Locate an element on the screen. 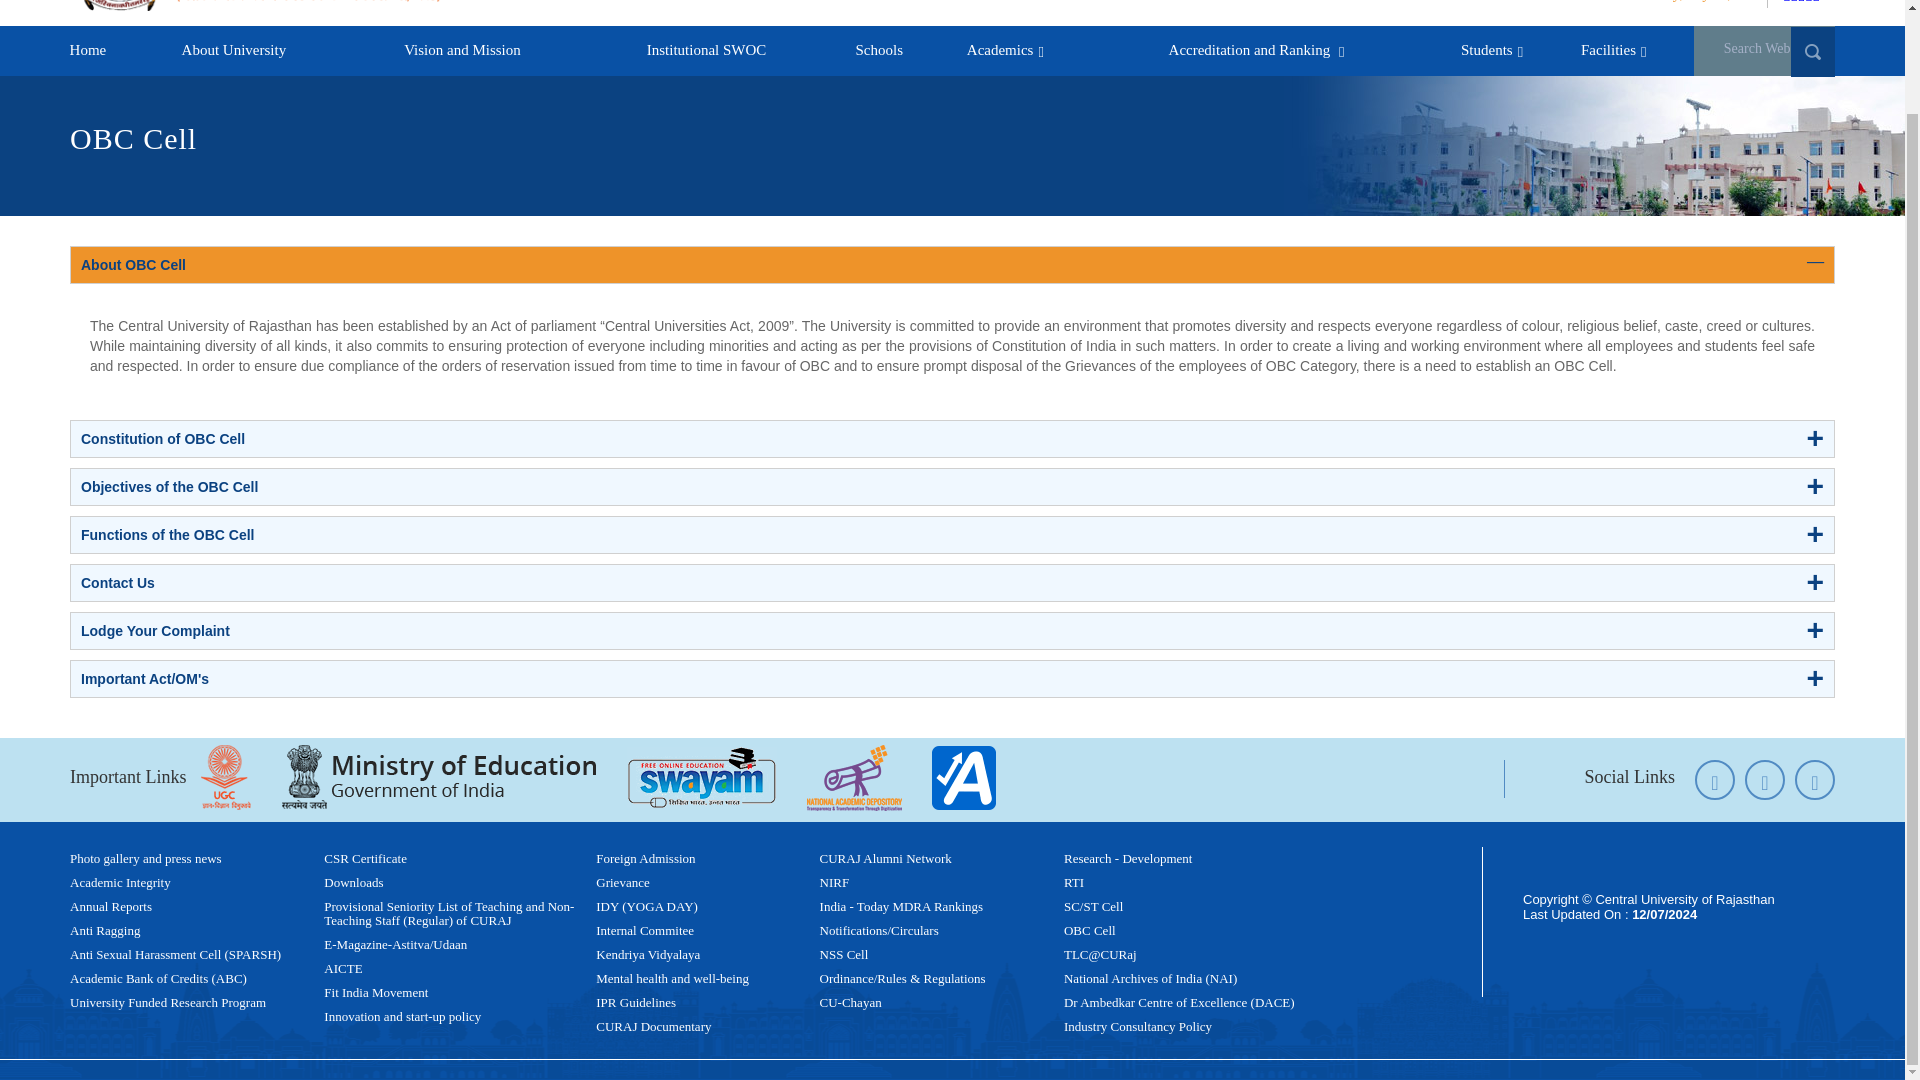  Enter the terms you wish to search for. is located at coordinates (1764, 50).